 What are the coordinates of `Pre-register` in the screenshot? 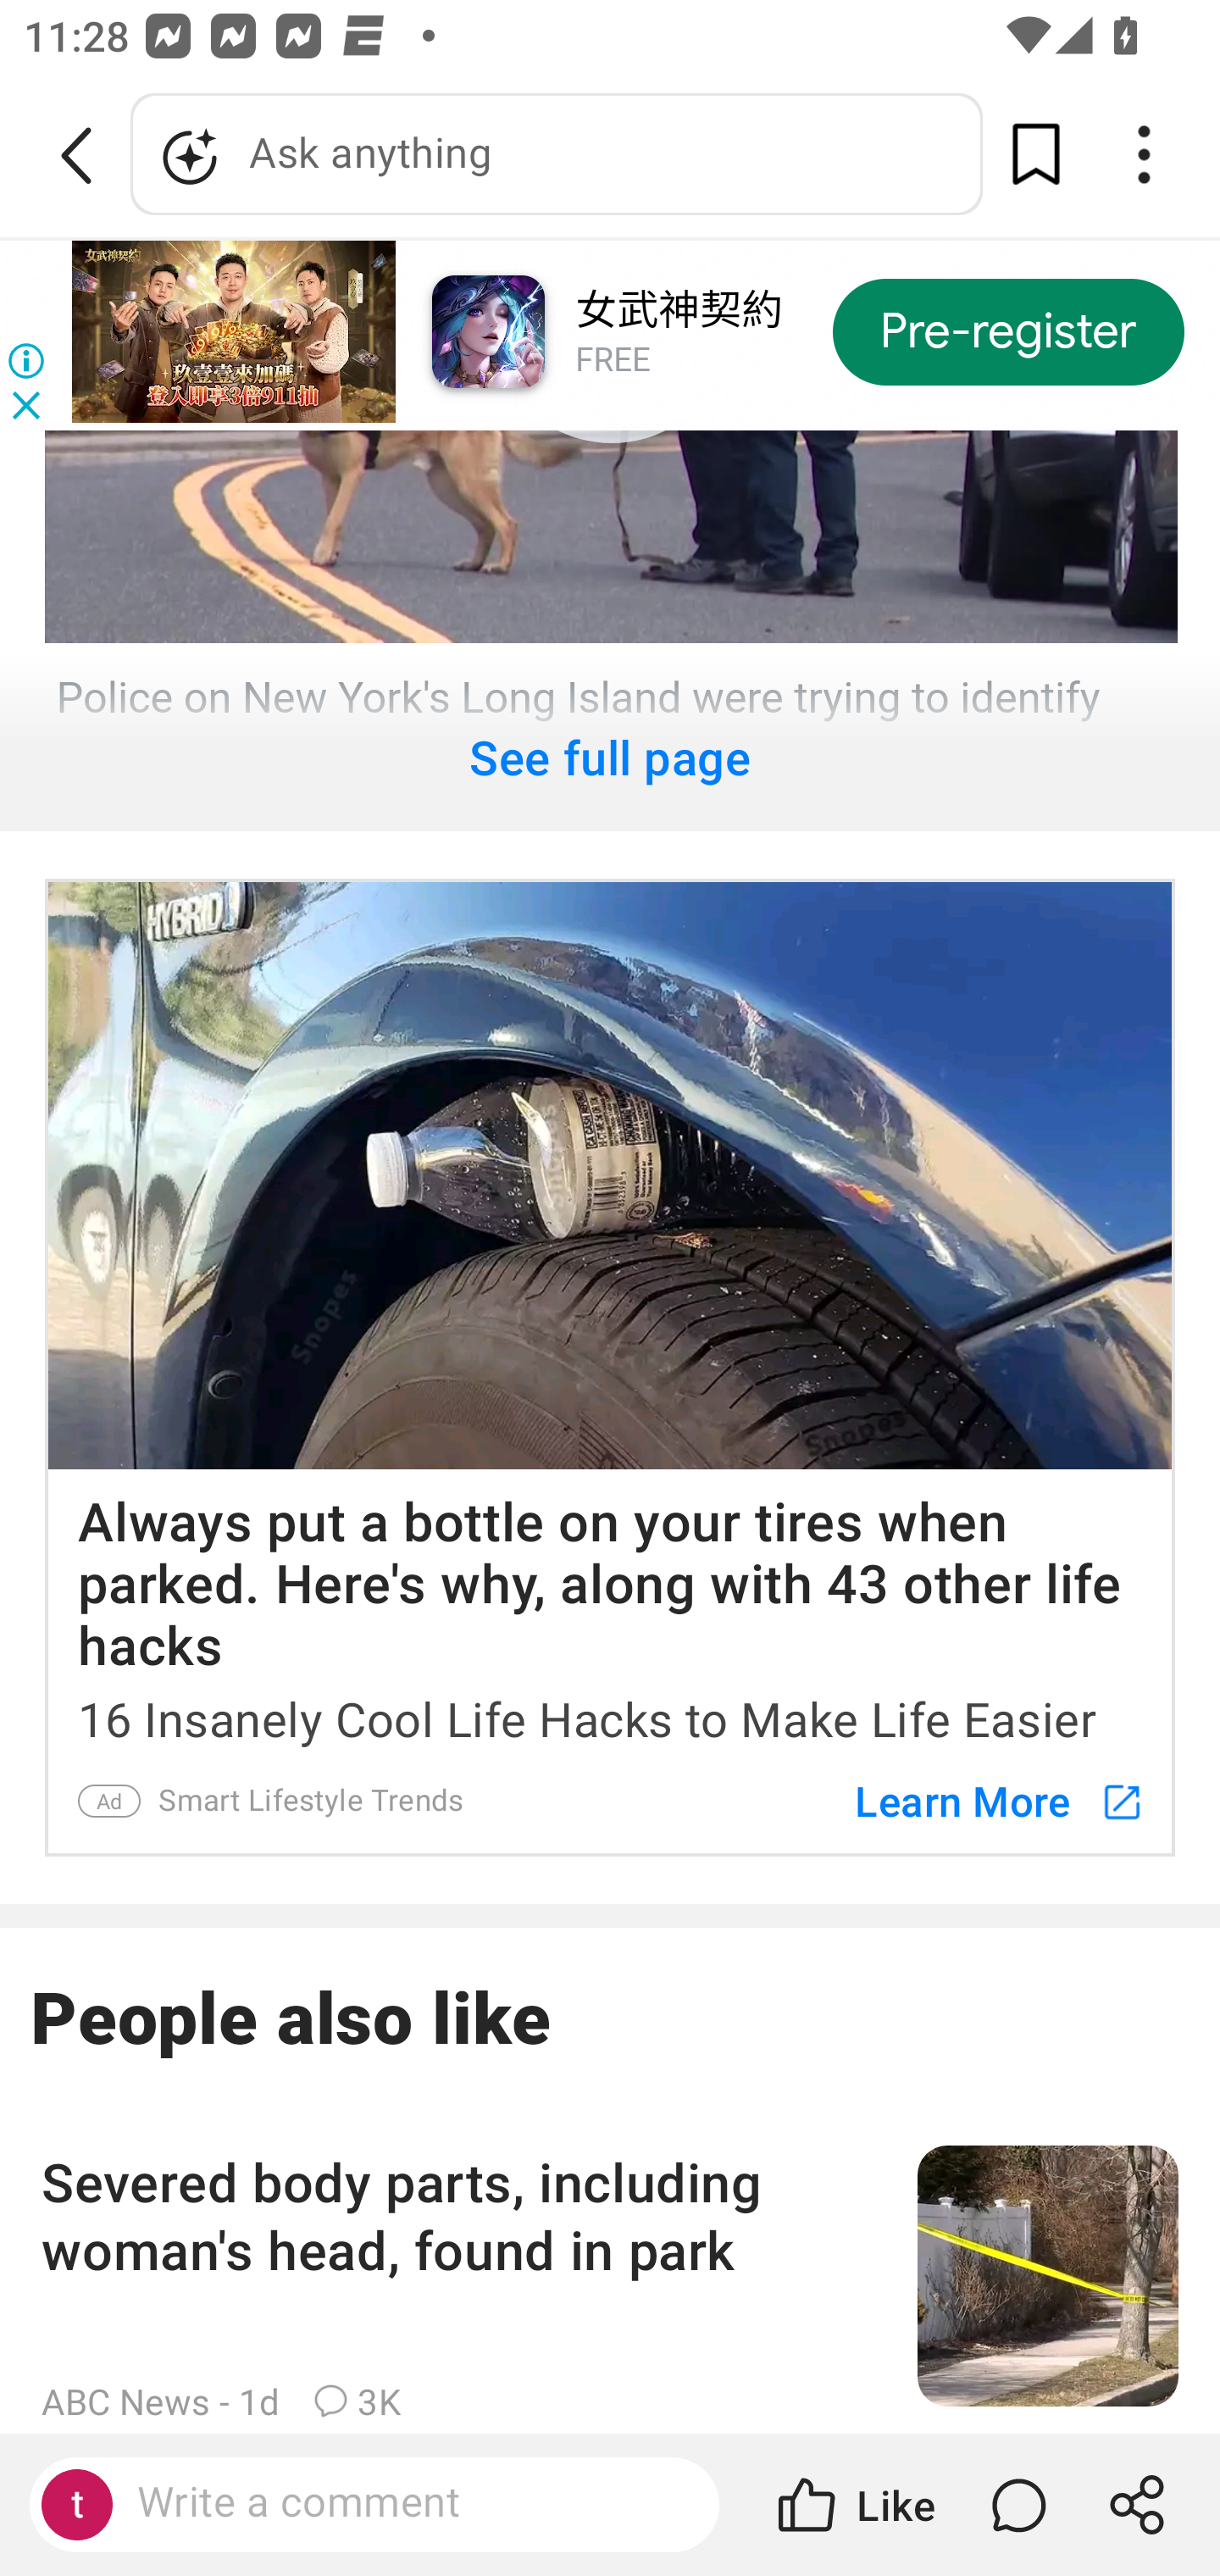 It's located at (1008, 330).